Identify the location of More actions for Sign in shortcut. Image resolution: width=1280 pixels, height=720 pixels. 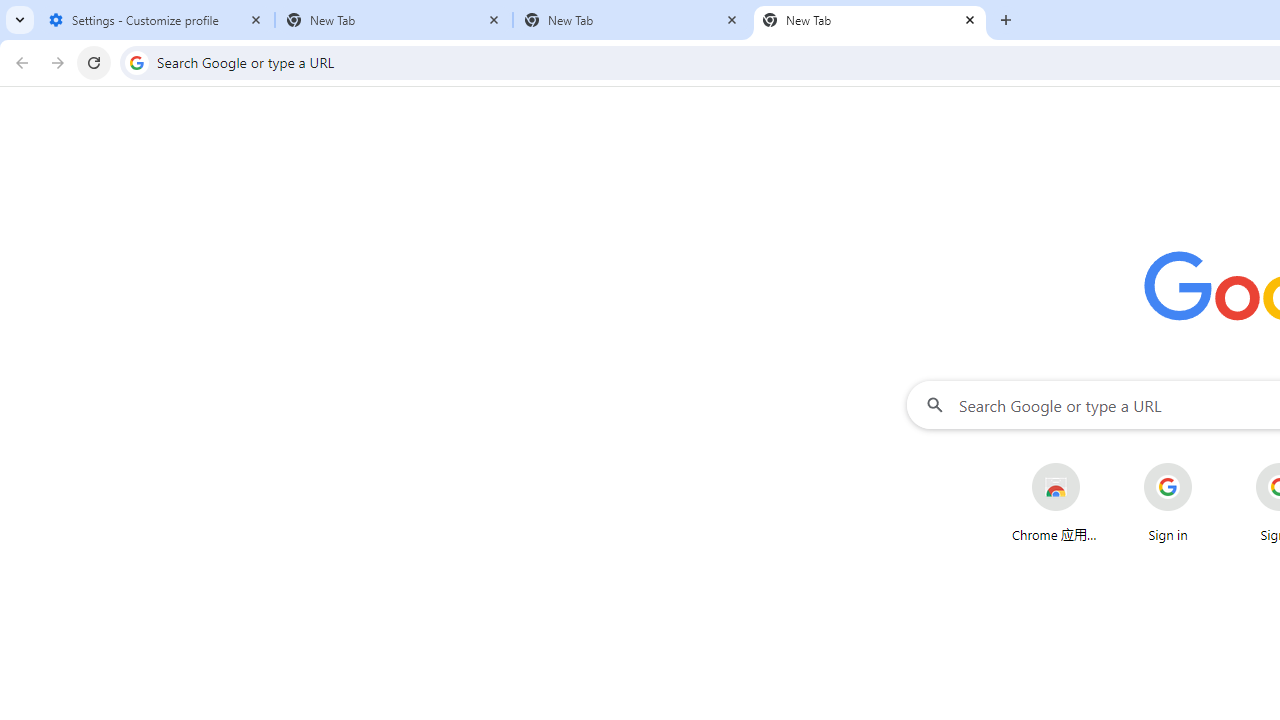
(1208, 464).